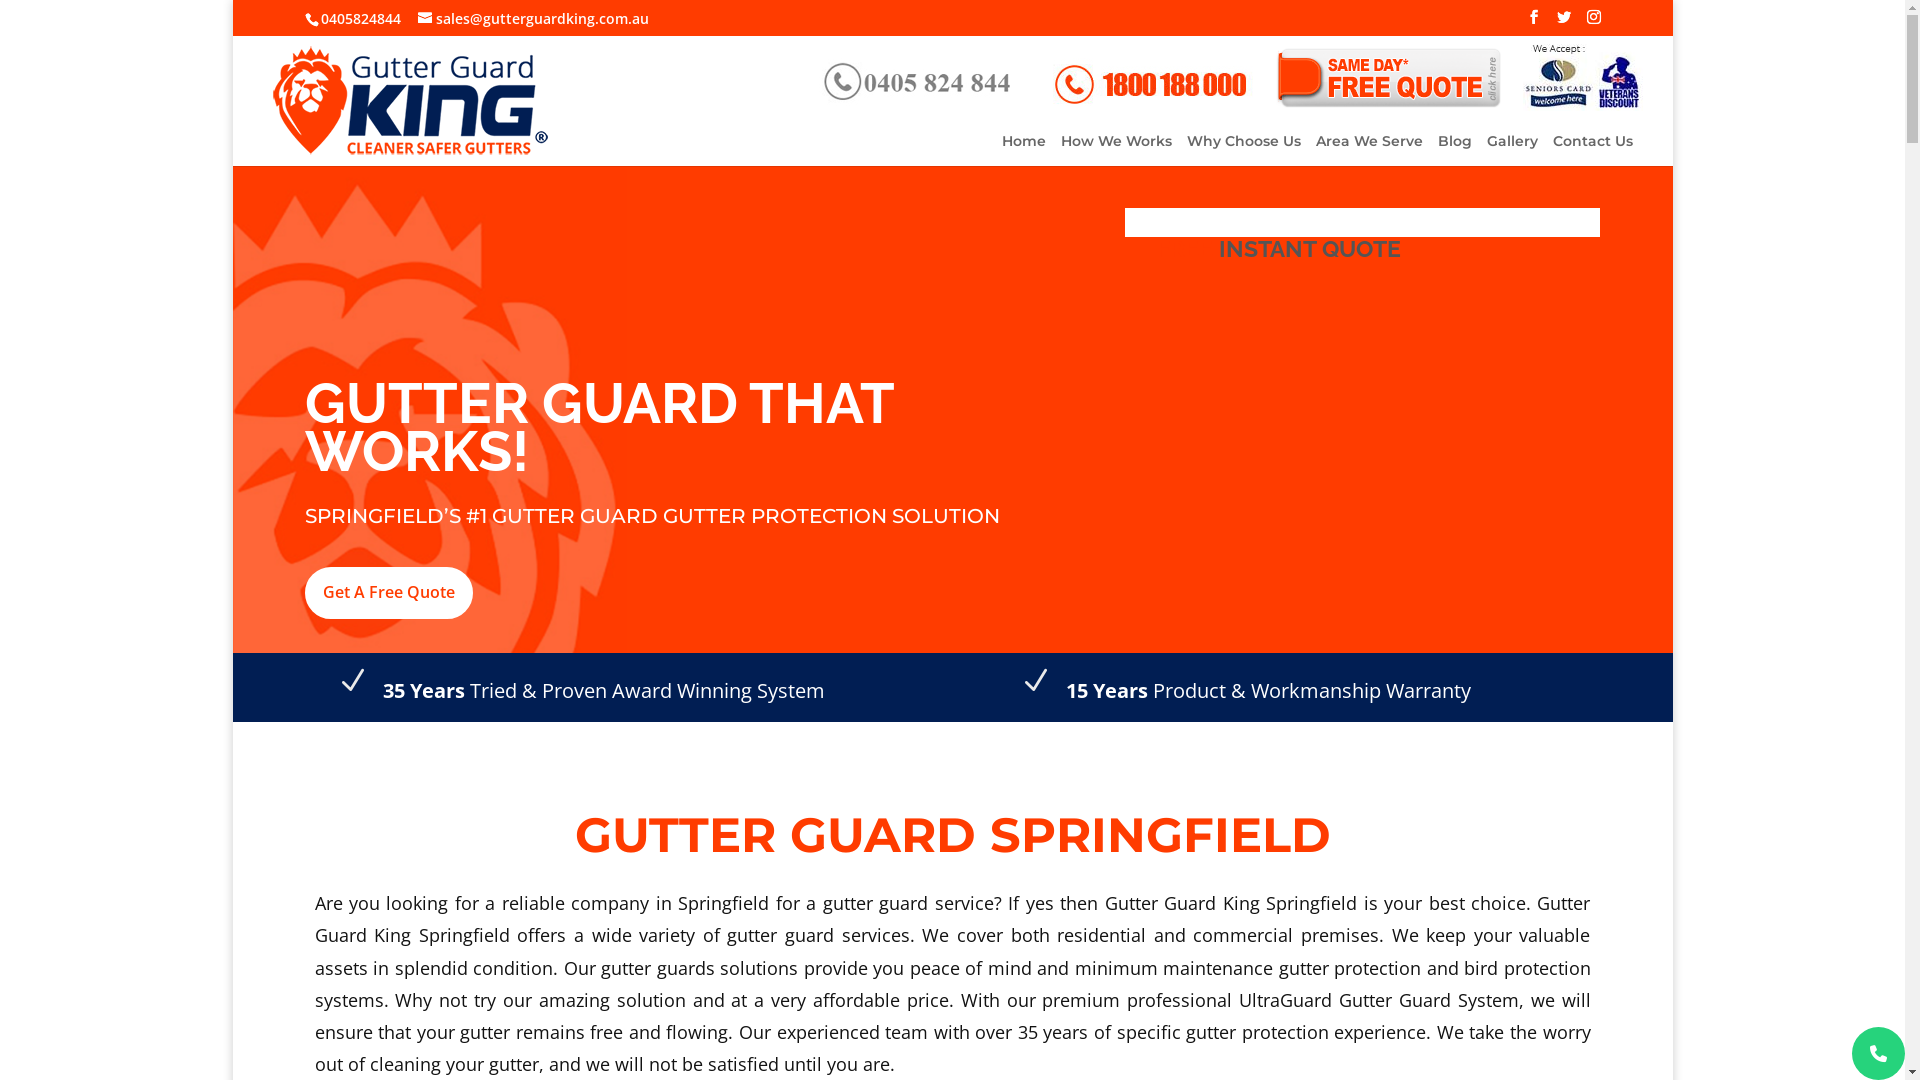  I want to click on How We Works, so click(1116, 150).